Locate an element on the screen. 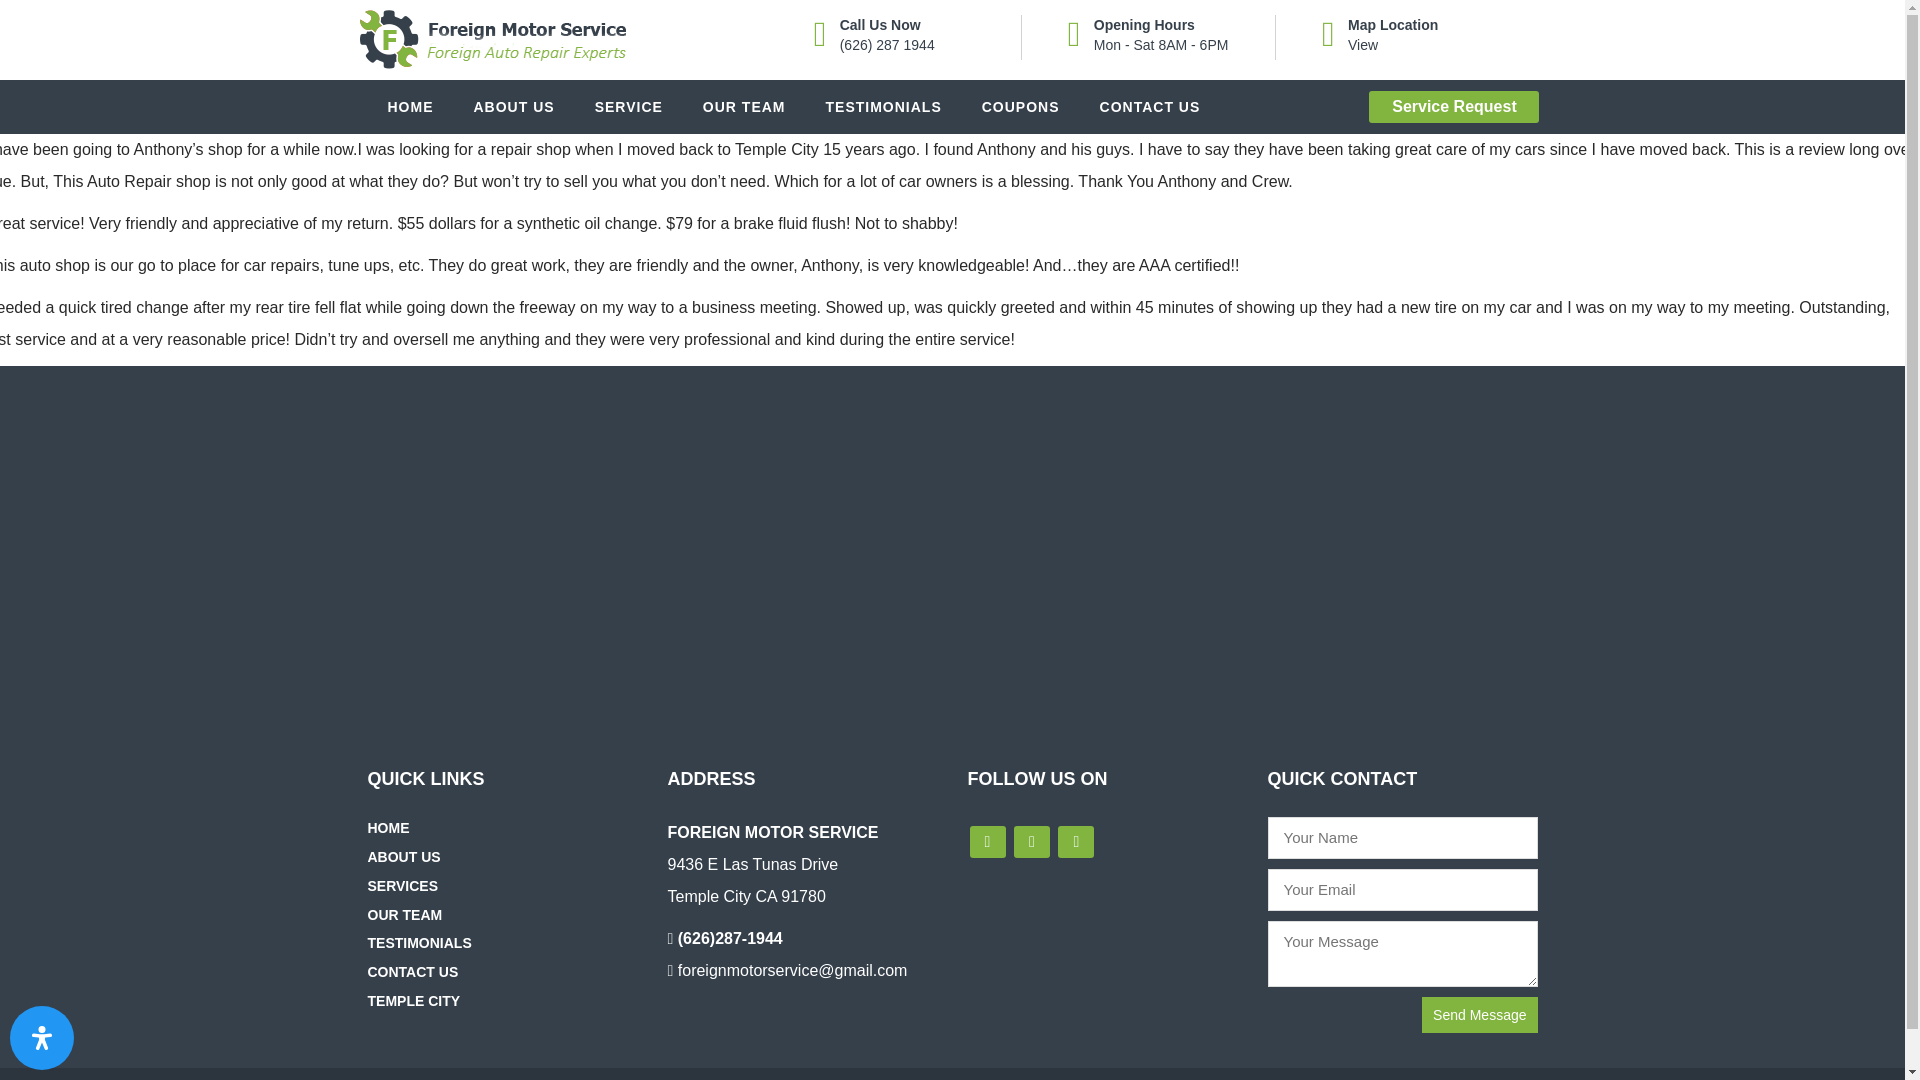 This screenshot has width=1920, height=1080. OUR TEAM is located at coordinates (410, 915).